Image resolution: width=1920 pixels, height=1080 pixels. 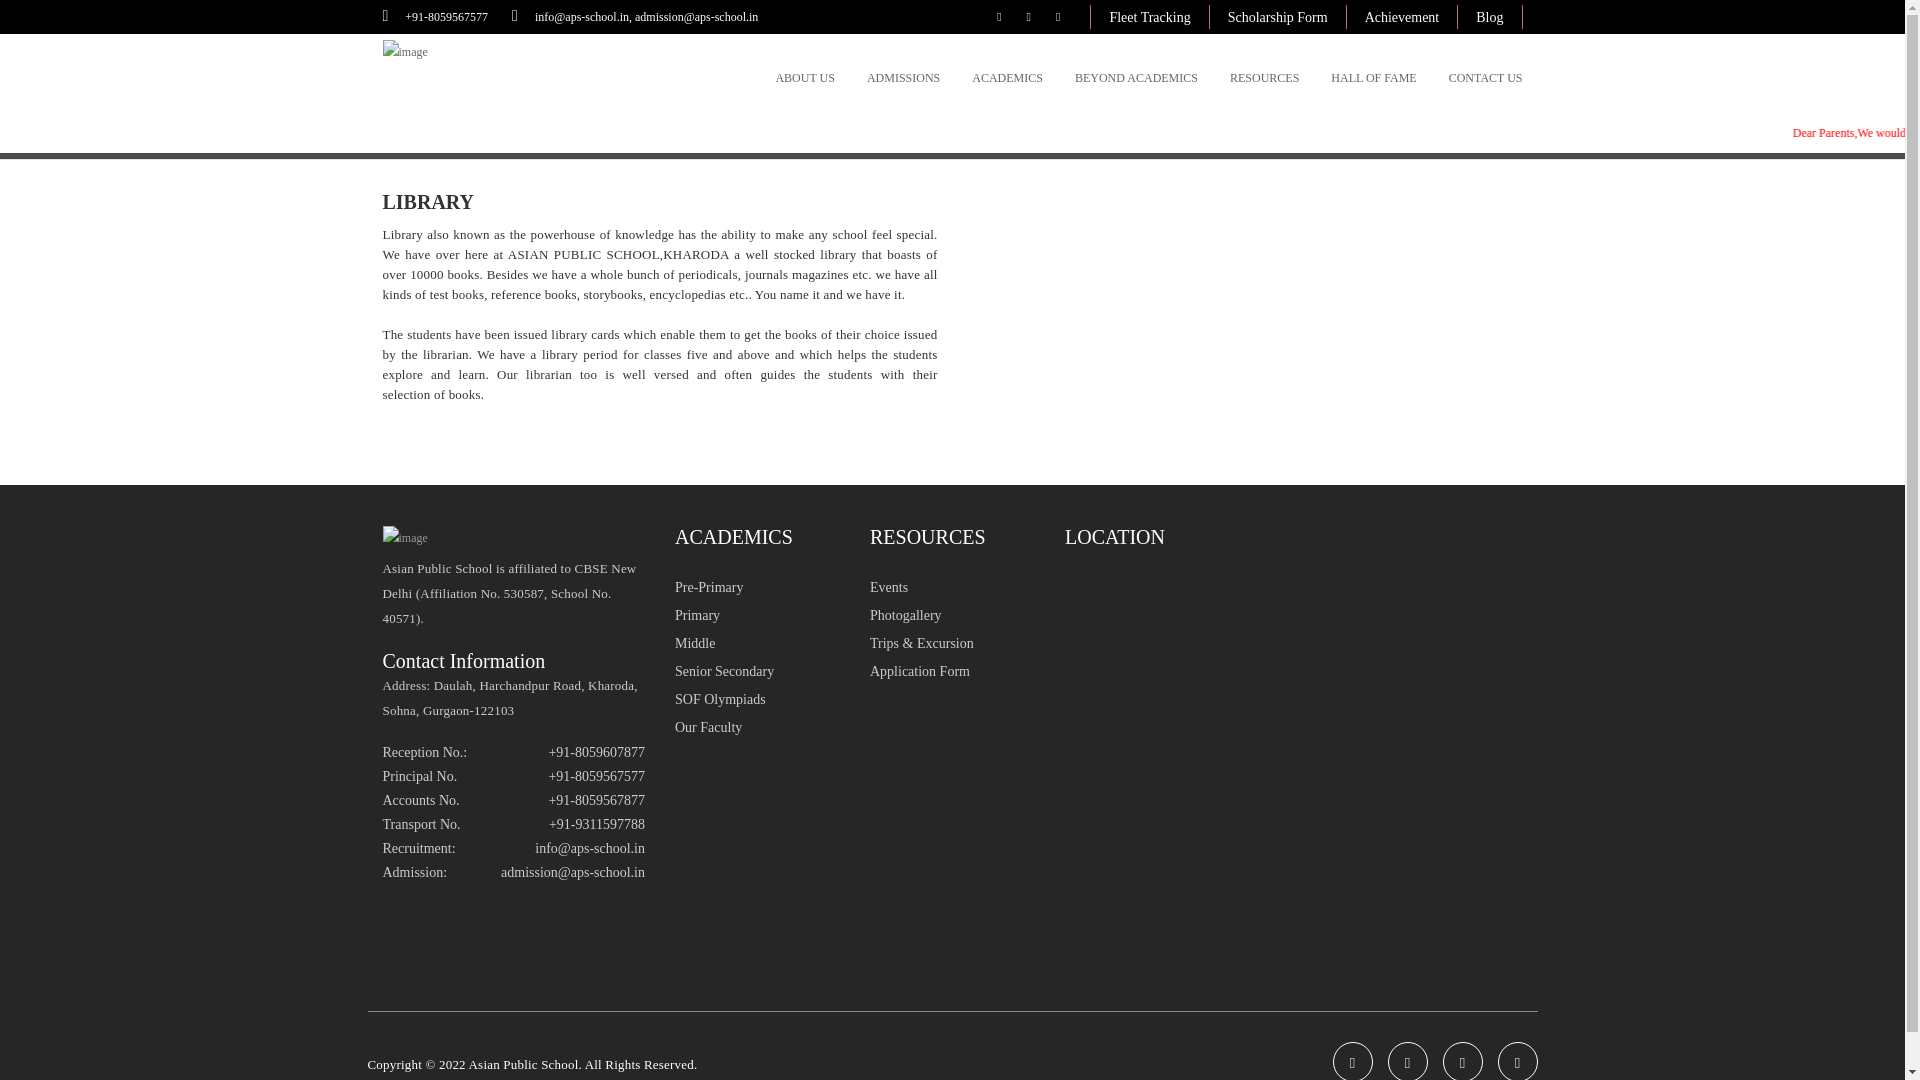 I want to click on BEYOND ACADEMICS, so click(x=1136, y=77).